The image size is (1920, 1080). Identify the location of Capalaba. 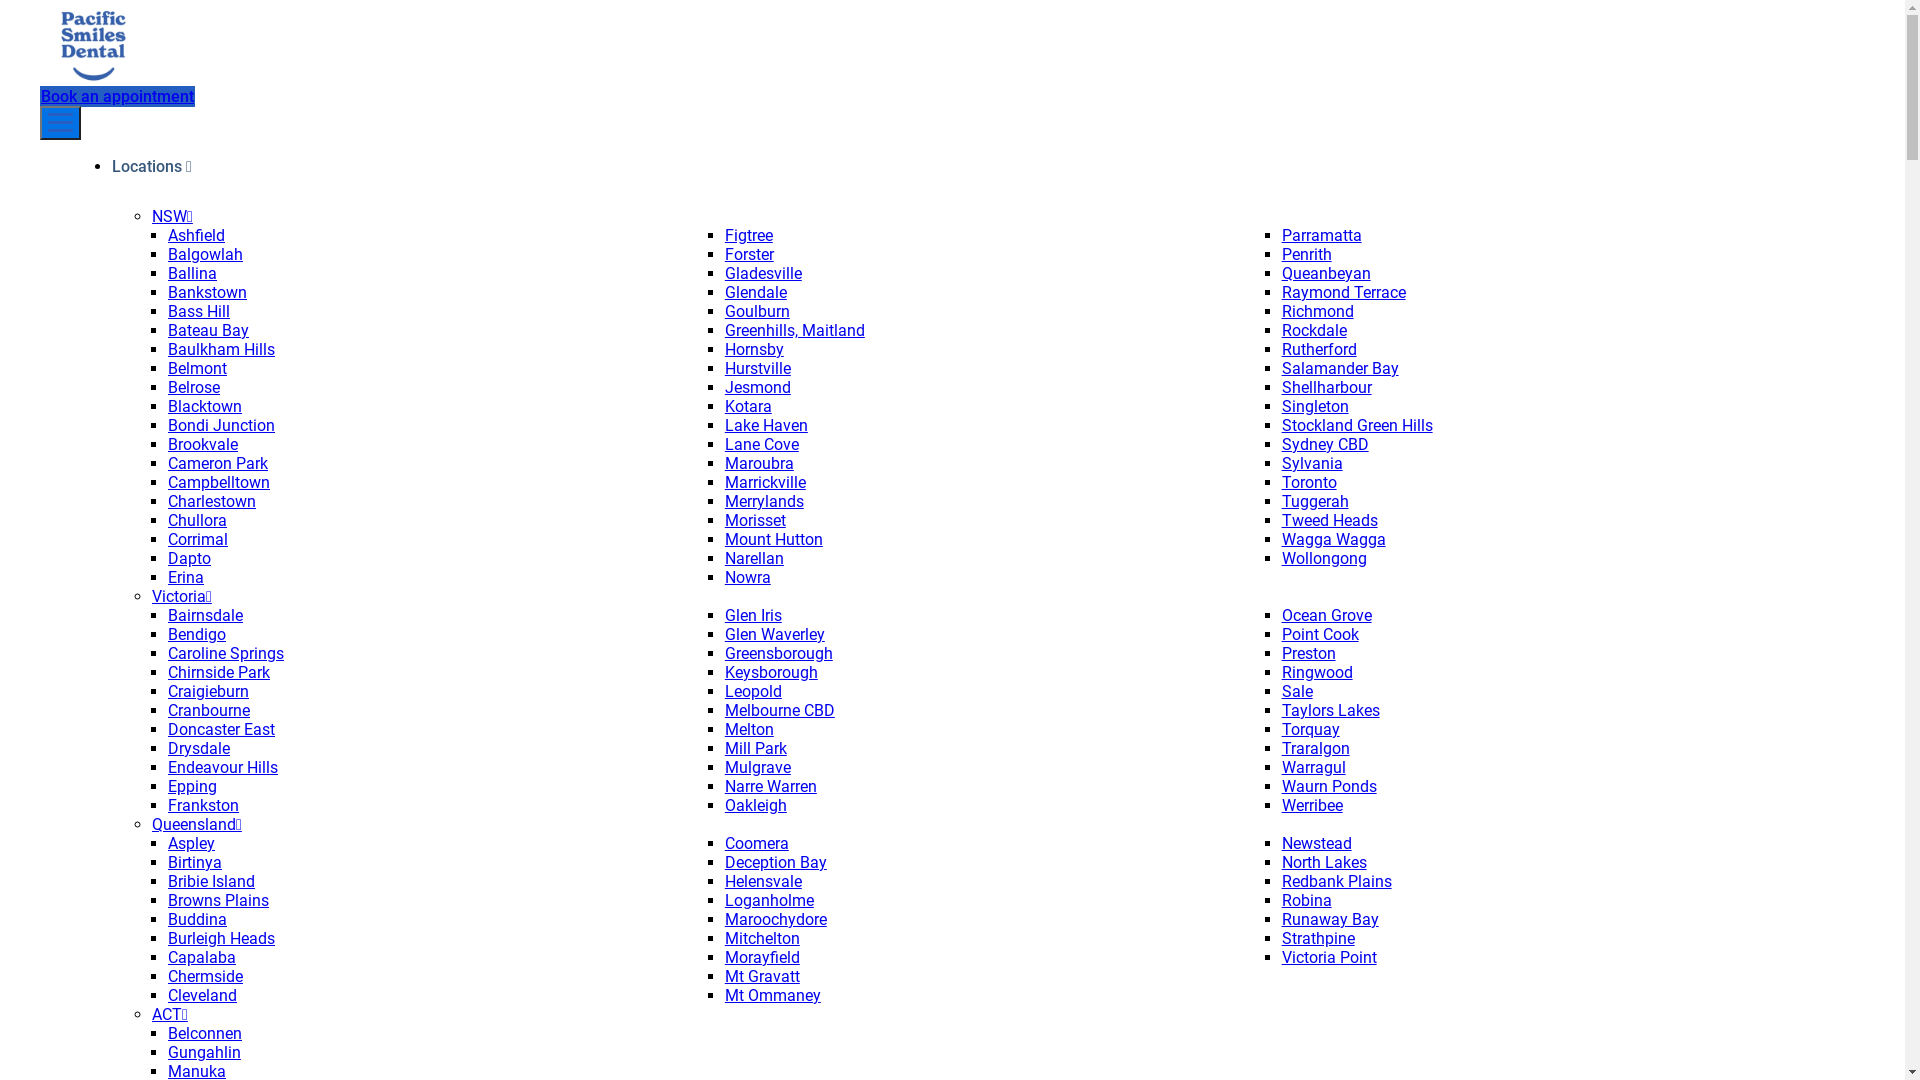
(202, 958).